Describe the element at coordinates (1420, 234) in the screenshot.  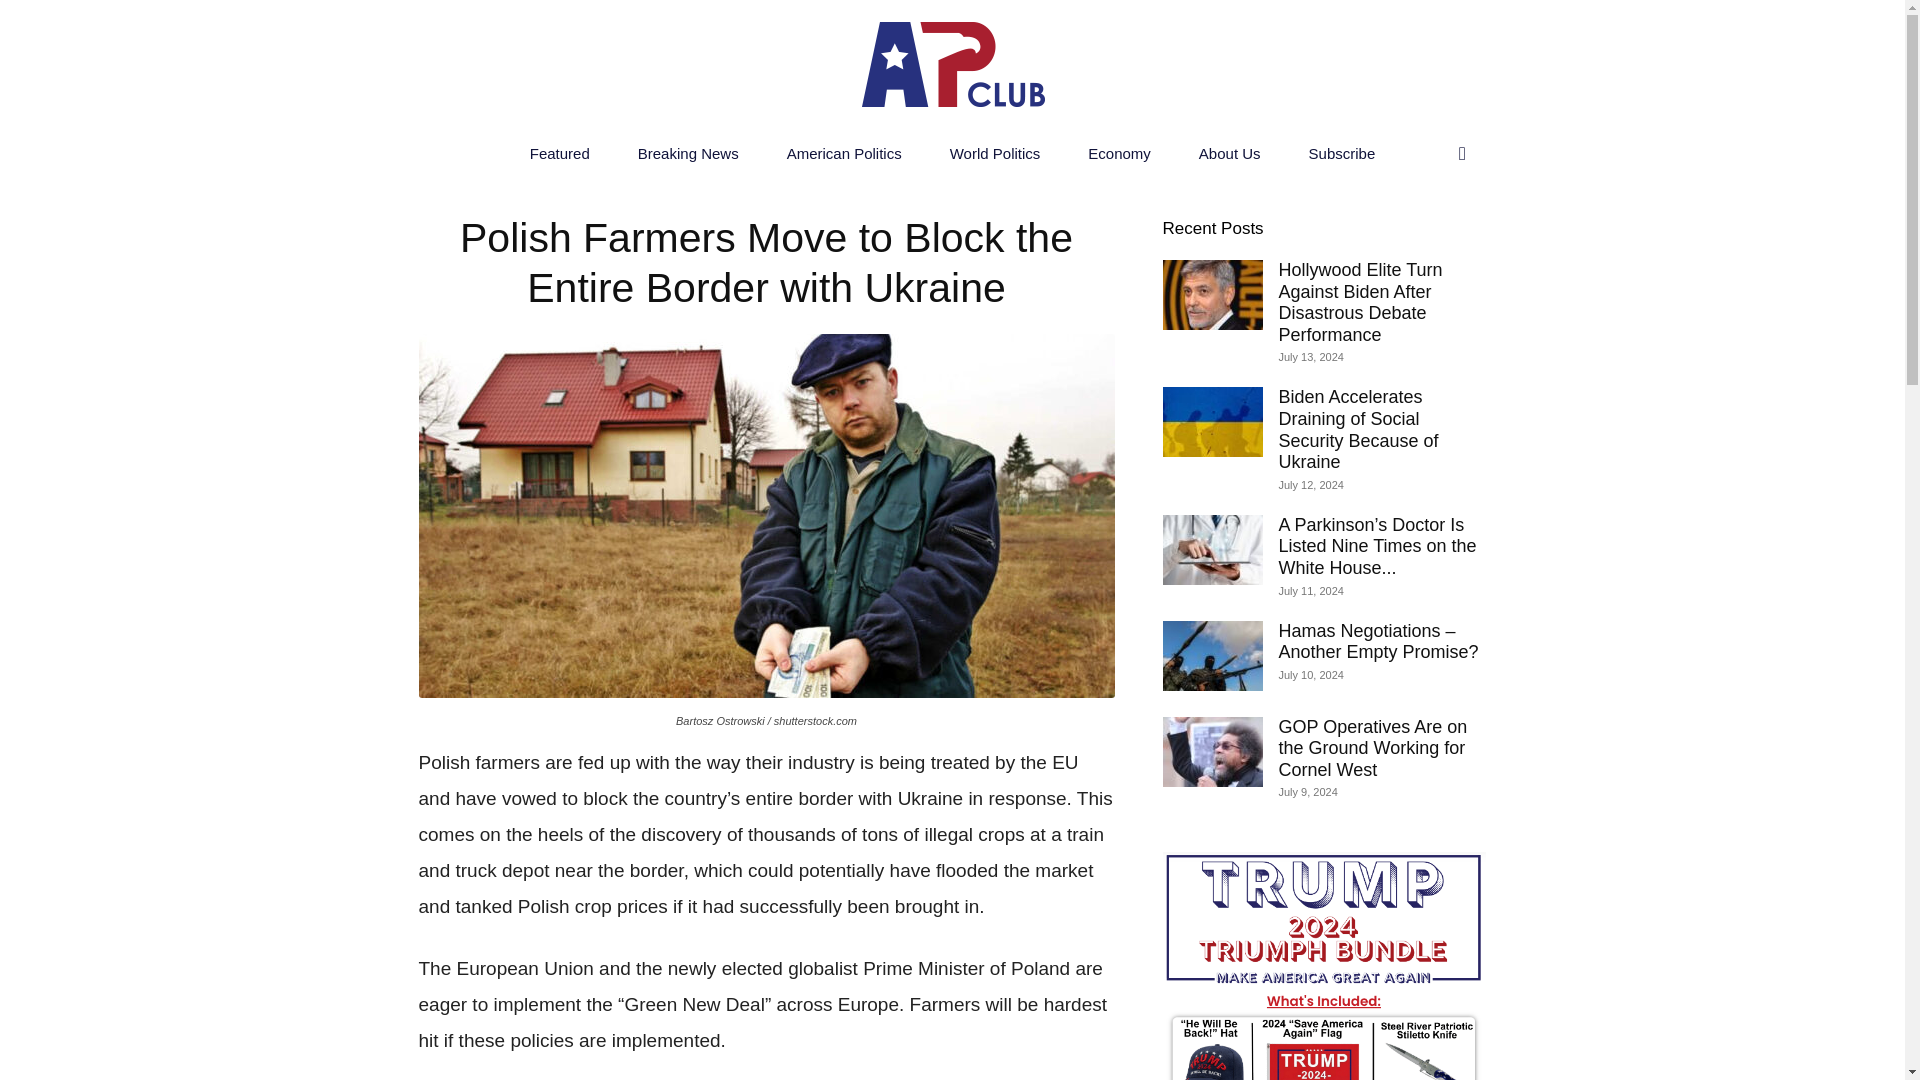
I see `Search` at that location.